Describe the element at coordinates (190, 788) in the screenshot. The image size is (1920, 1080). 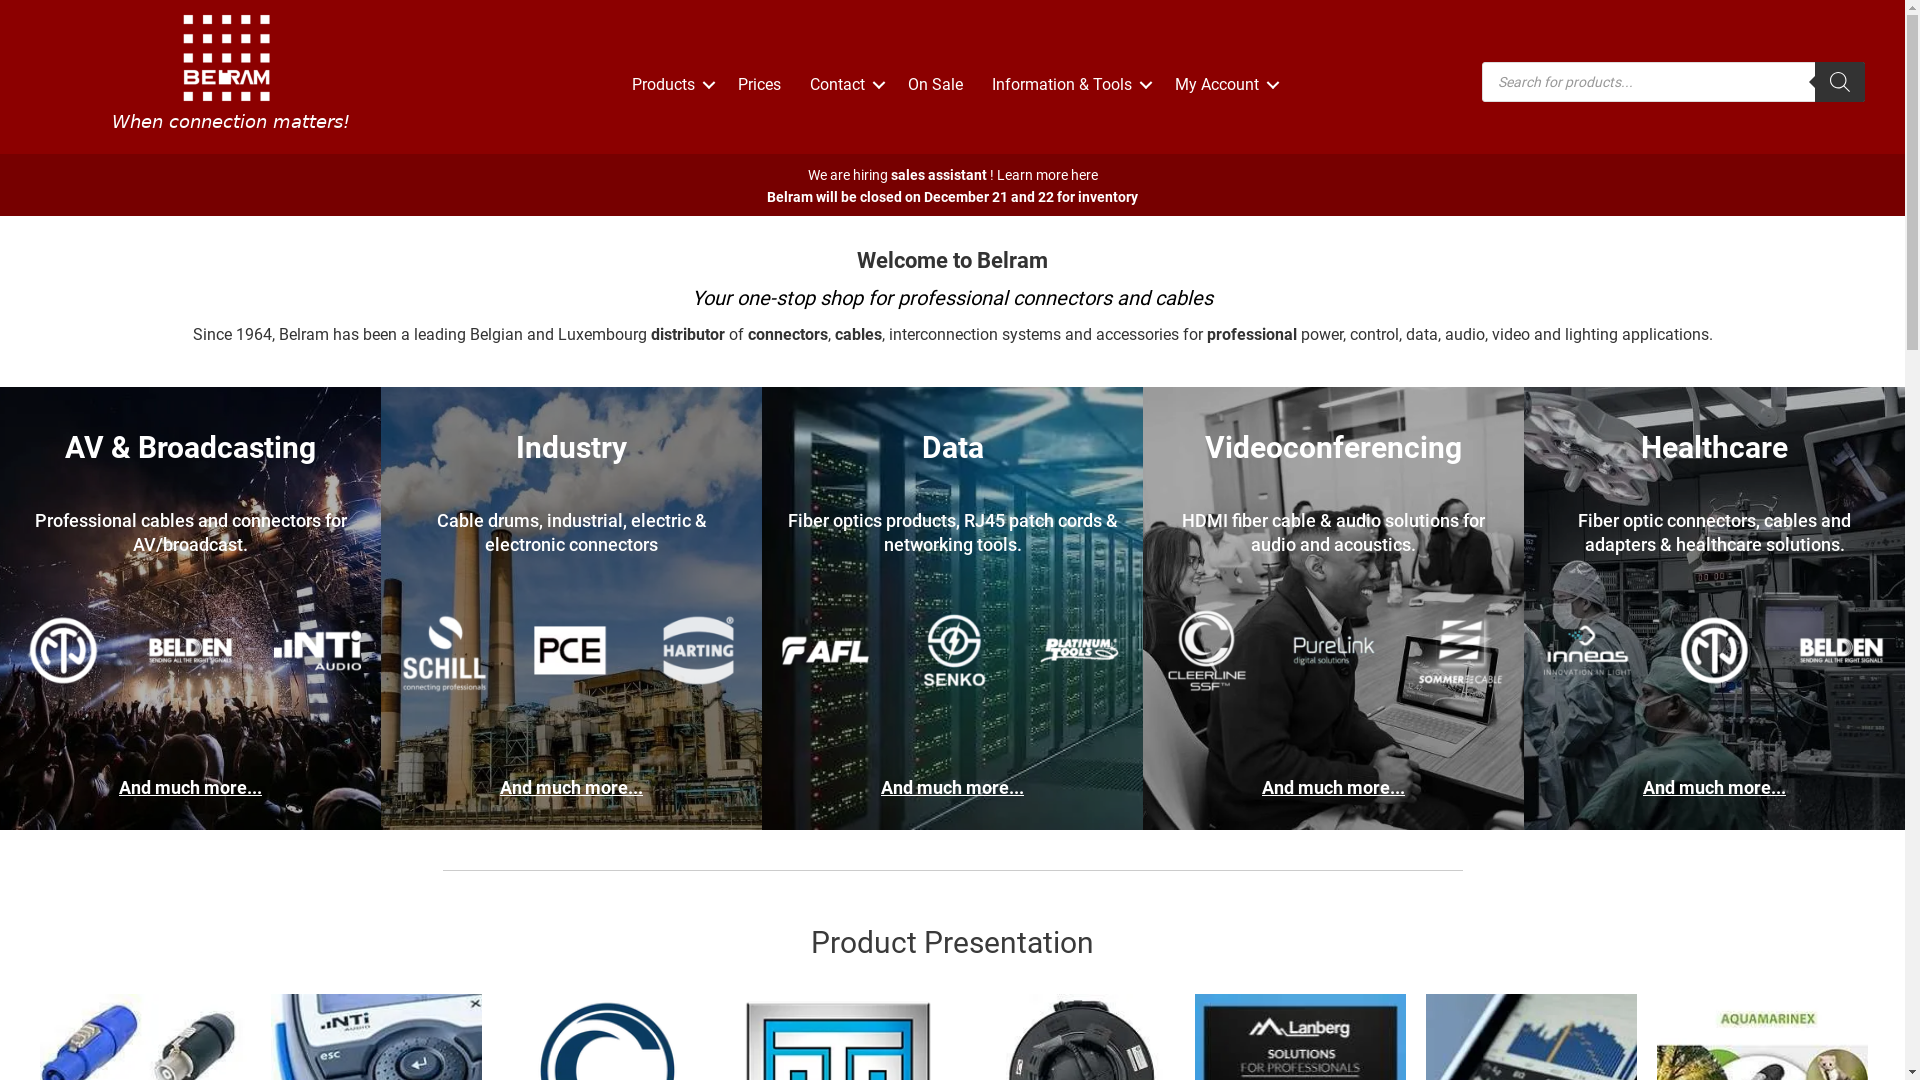
I see `And much more...` at that location.